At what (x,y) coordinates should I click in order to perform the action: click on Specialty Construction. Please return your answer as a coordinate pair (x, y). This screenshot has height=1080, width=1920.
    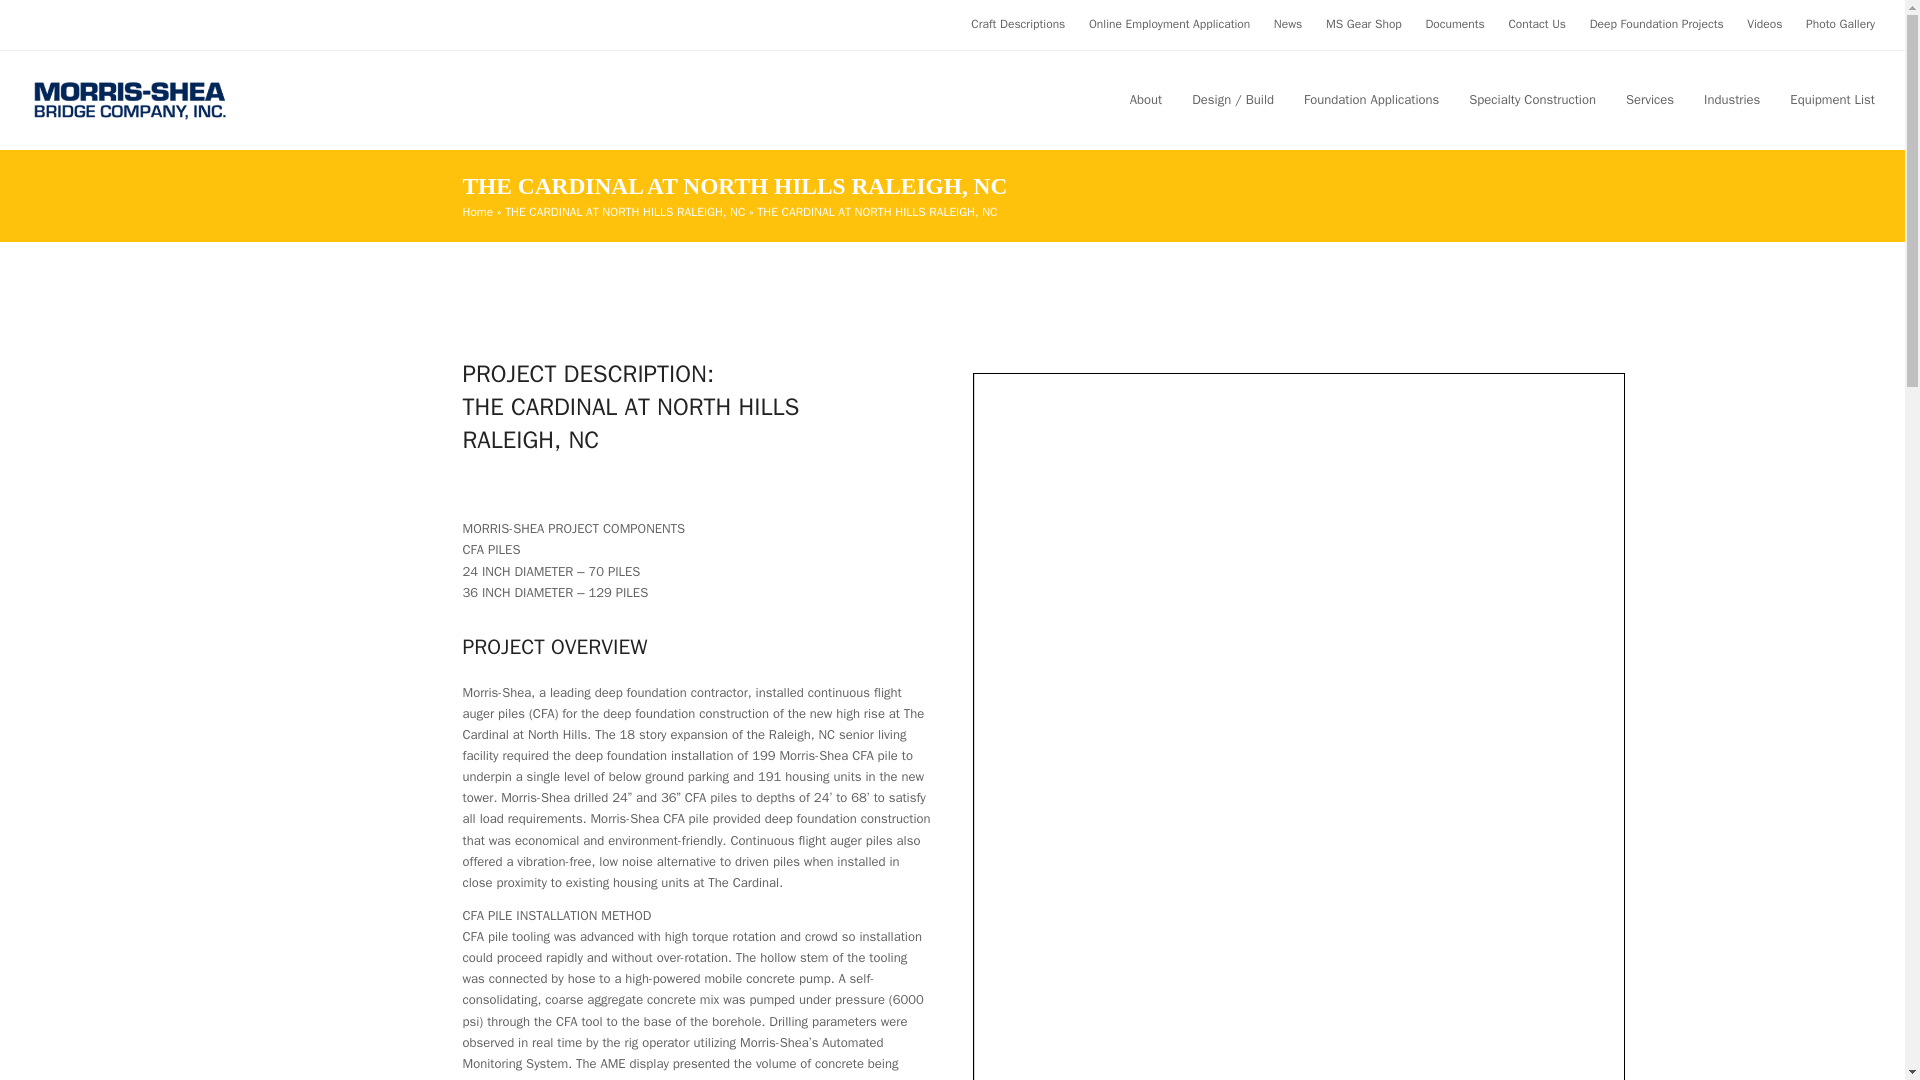
    Looking at the image, I should click on (1532, 100).